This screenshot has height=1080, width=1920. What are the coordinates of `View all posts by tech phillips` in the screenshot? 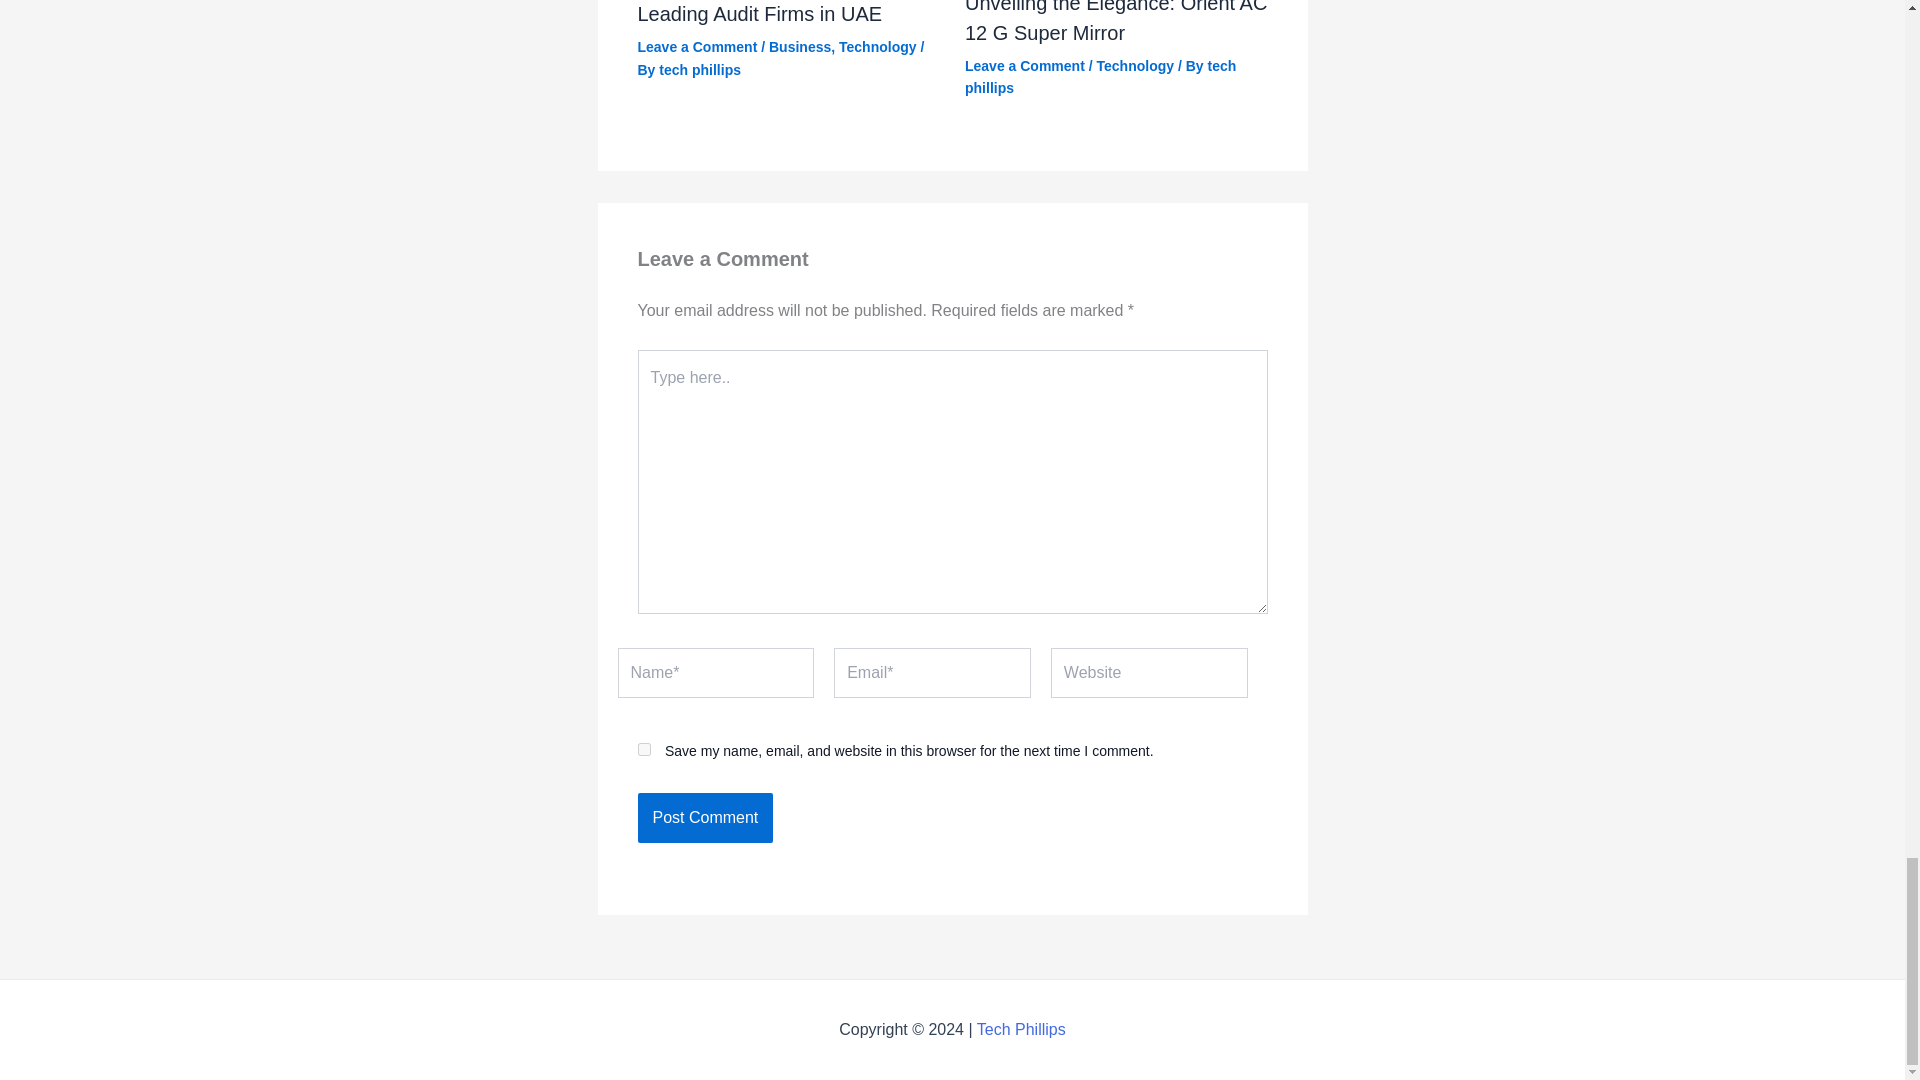 It's located at (700, 69).